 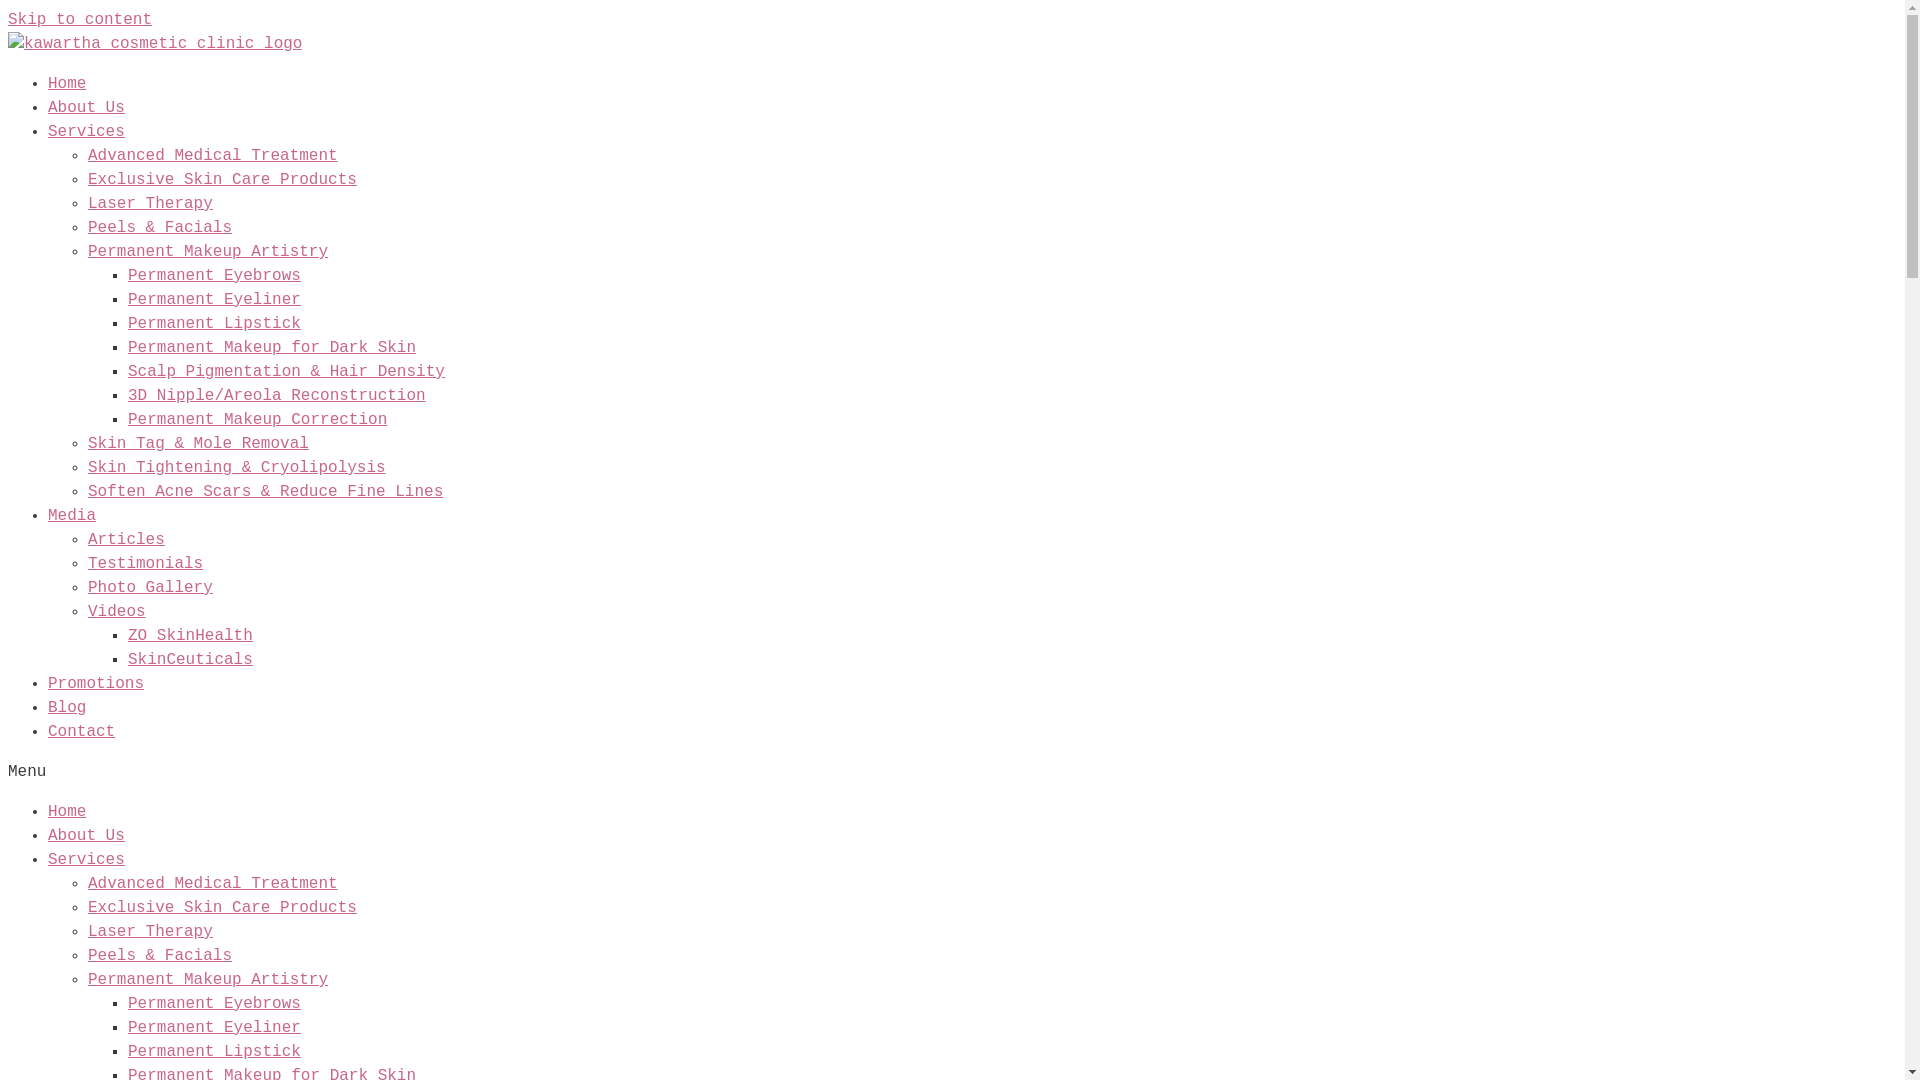 What do you see at coordinates (258, 420) in the screenshot?
I see `Permanent Makeup Correction` at bounding box center [258, 420].